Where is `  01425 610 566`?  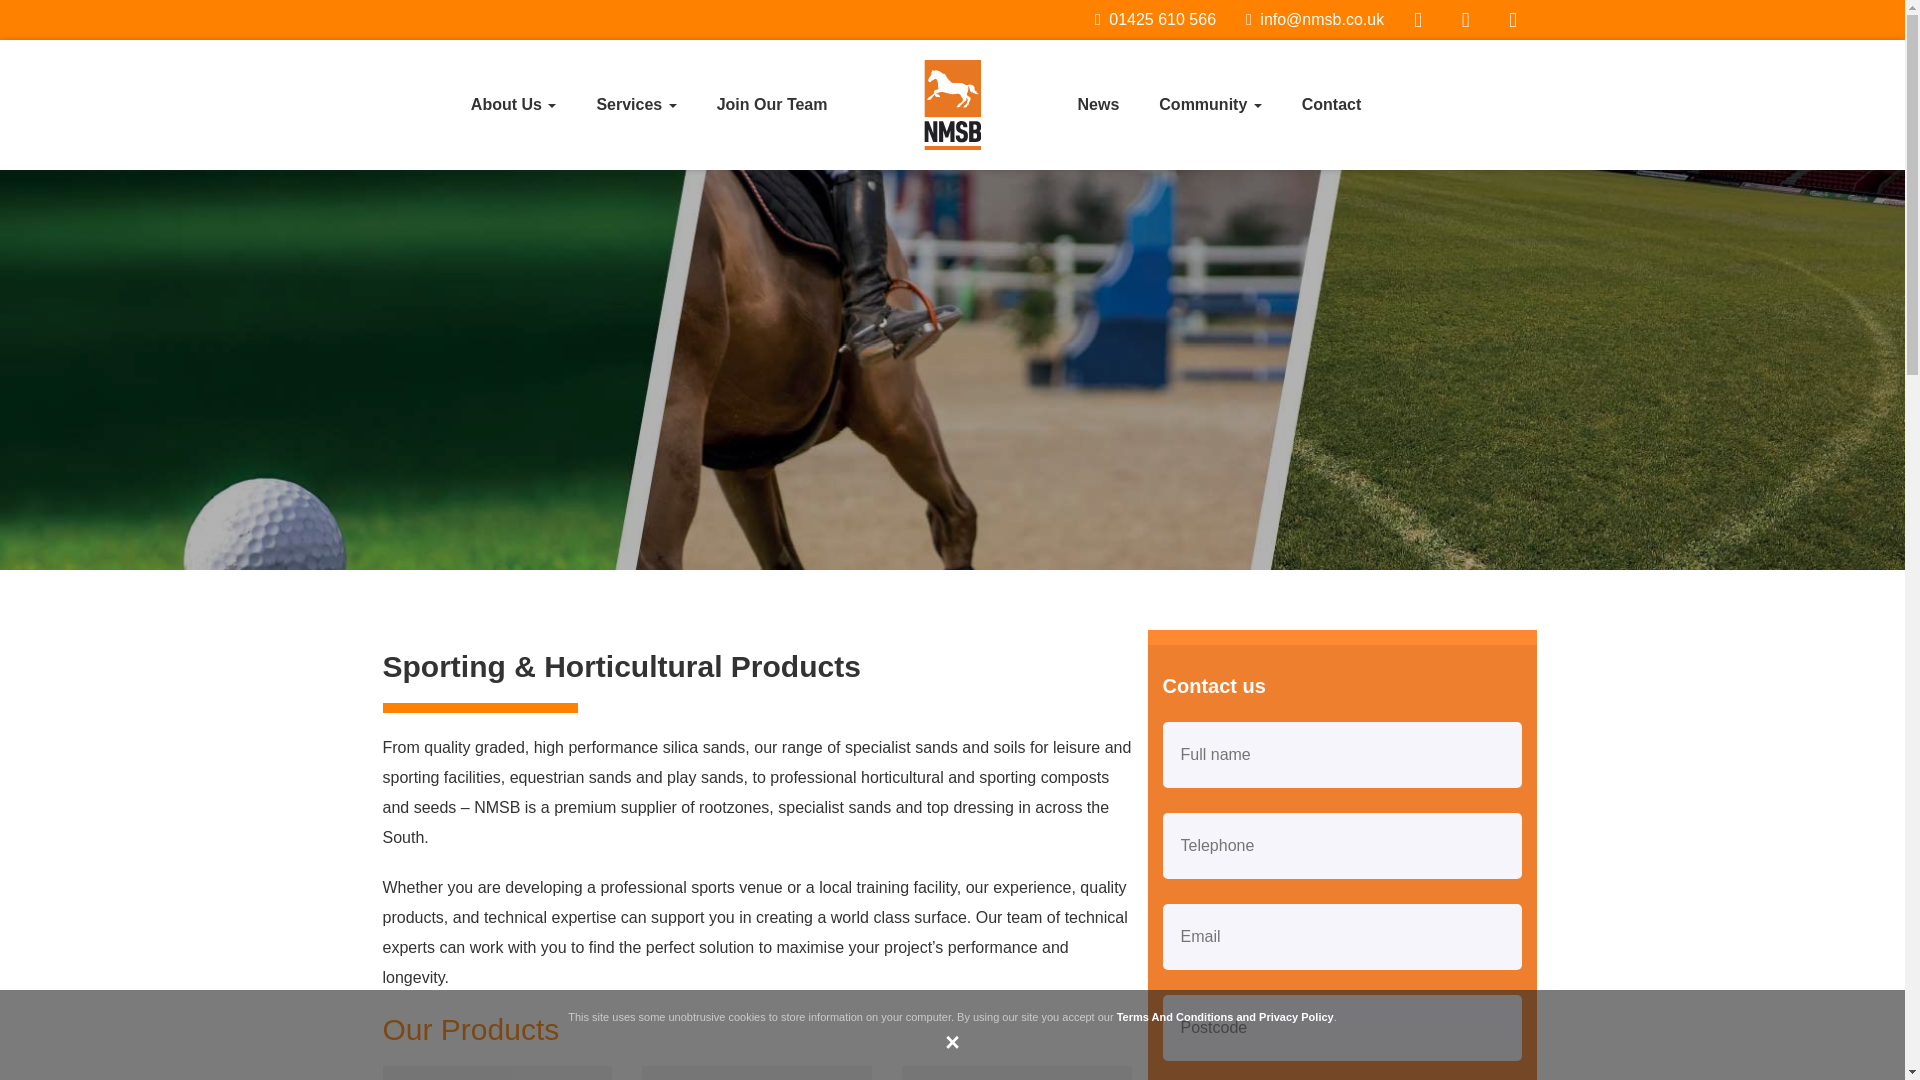   01425 610 566 is located at coordinates (1154, 19).